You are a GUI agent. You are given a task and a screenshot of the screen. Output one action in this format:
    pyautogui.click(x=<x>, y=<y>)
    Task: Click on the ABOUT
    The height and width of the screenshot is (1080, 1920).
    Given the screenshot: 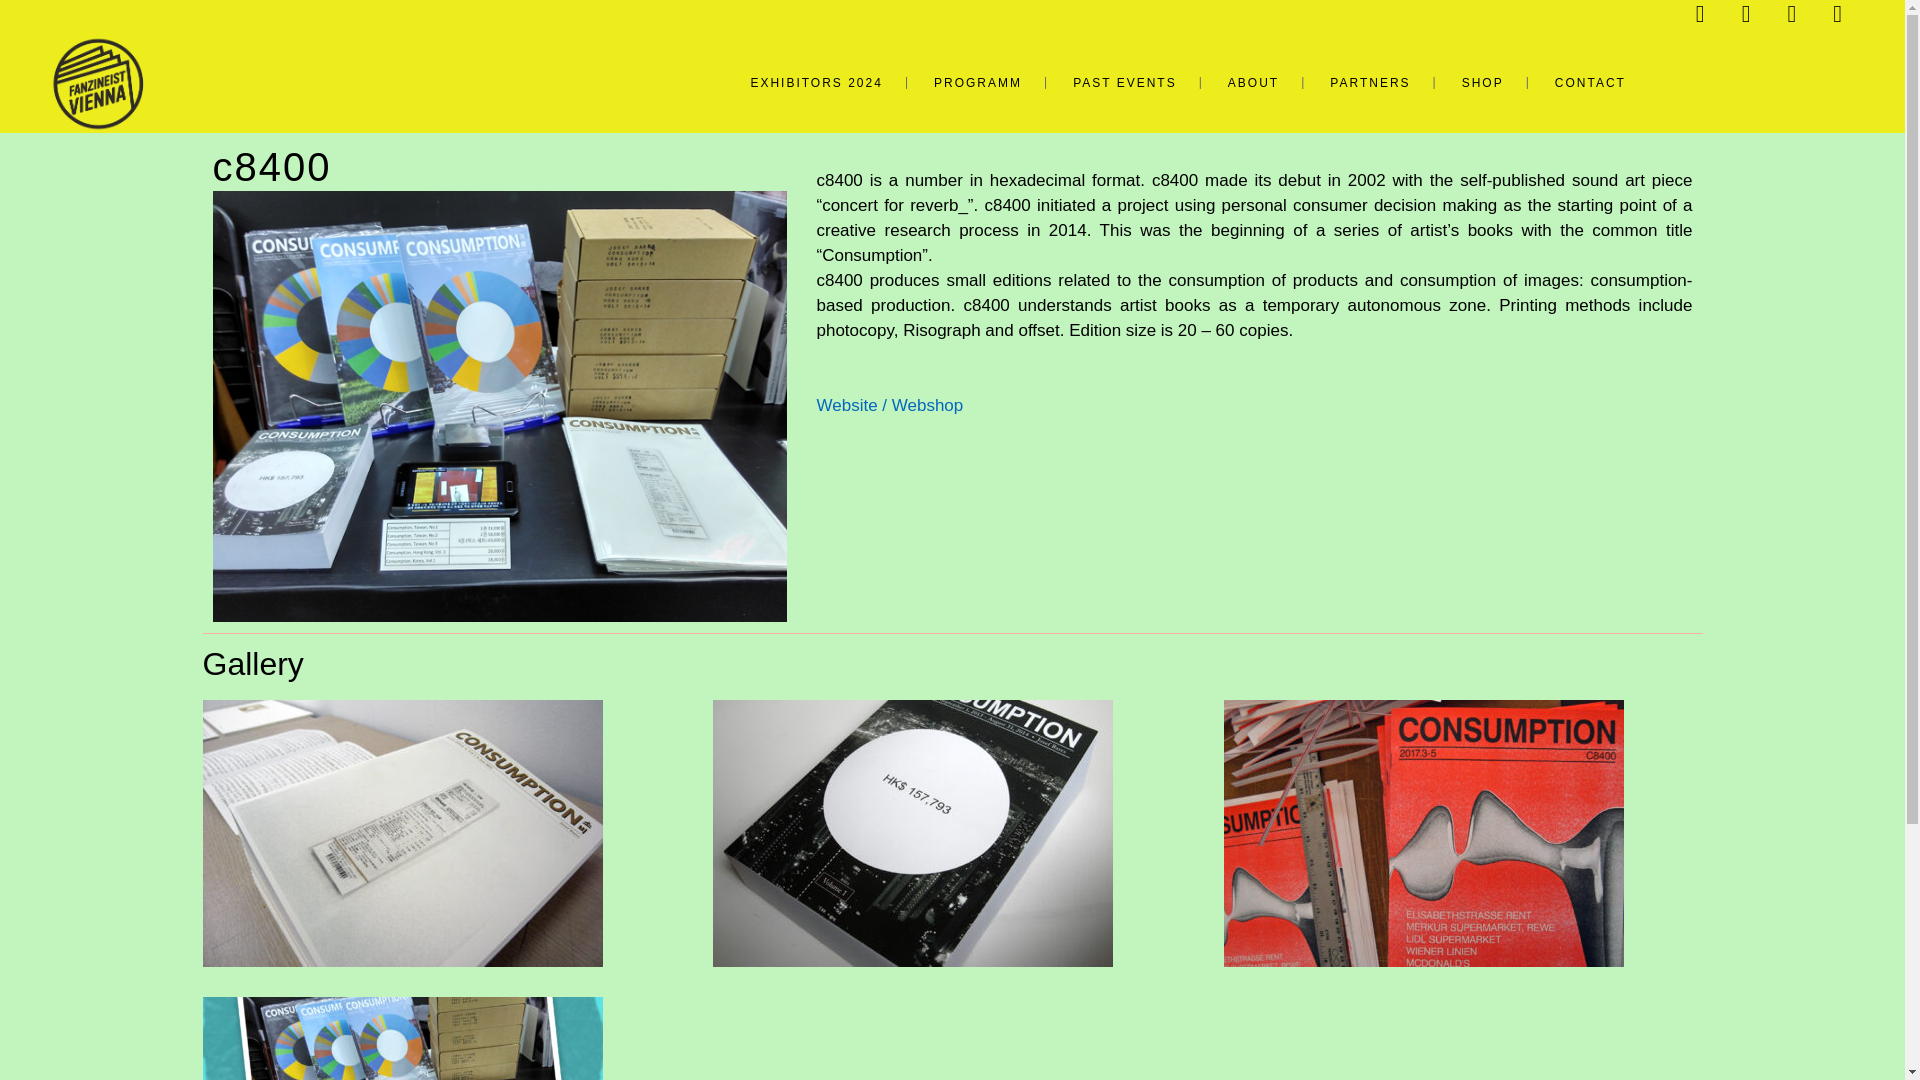 What is the action you would take?
    pyautogui.click(x=1253, y=82)
    